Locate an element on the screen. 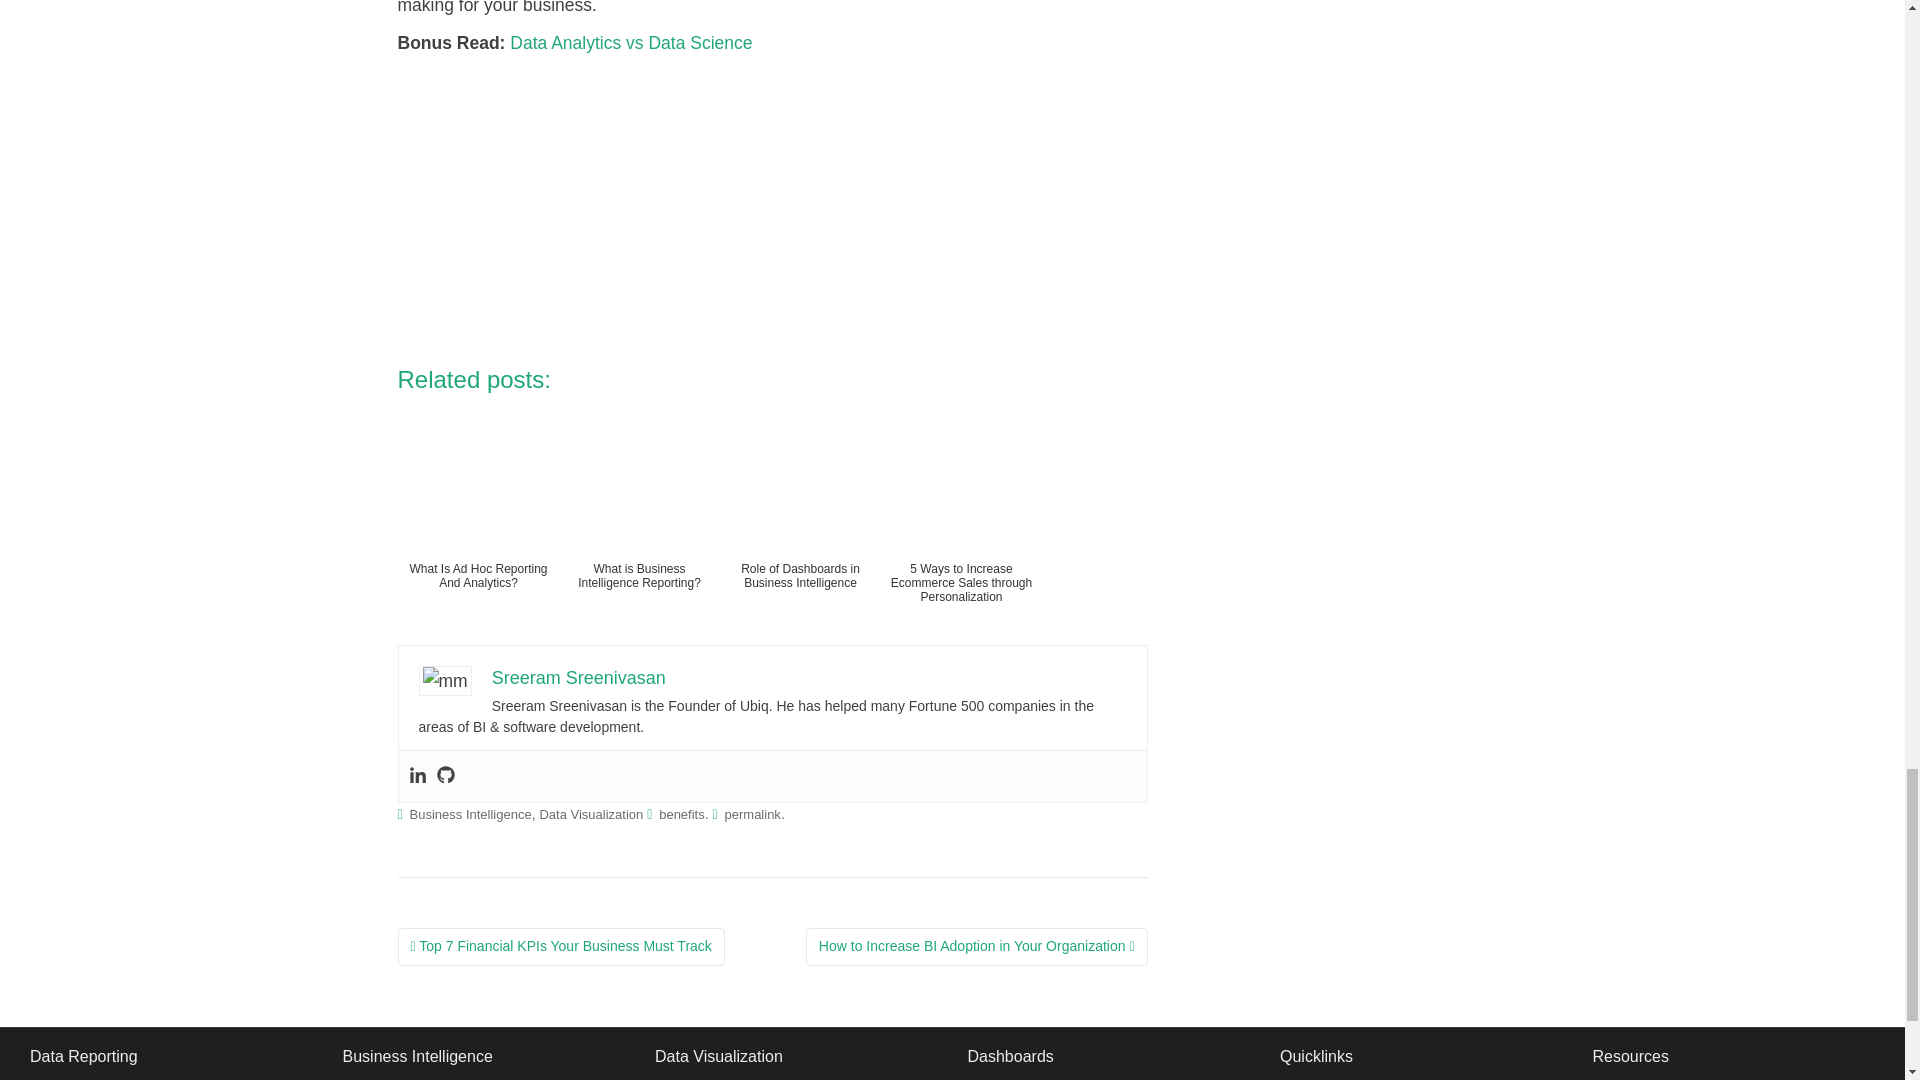 This screenshot has height=1080, width=1920. Data Visualization is located at coordinates (591, 814).